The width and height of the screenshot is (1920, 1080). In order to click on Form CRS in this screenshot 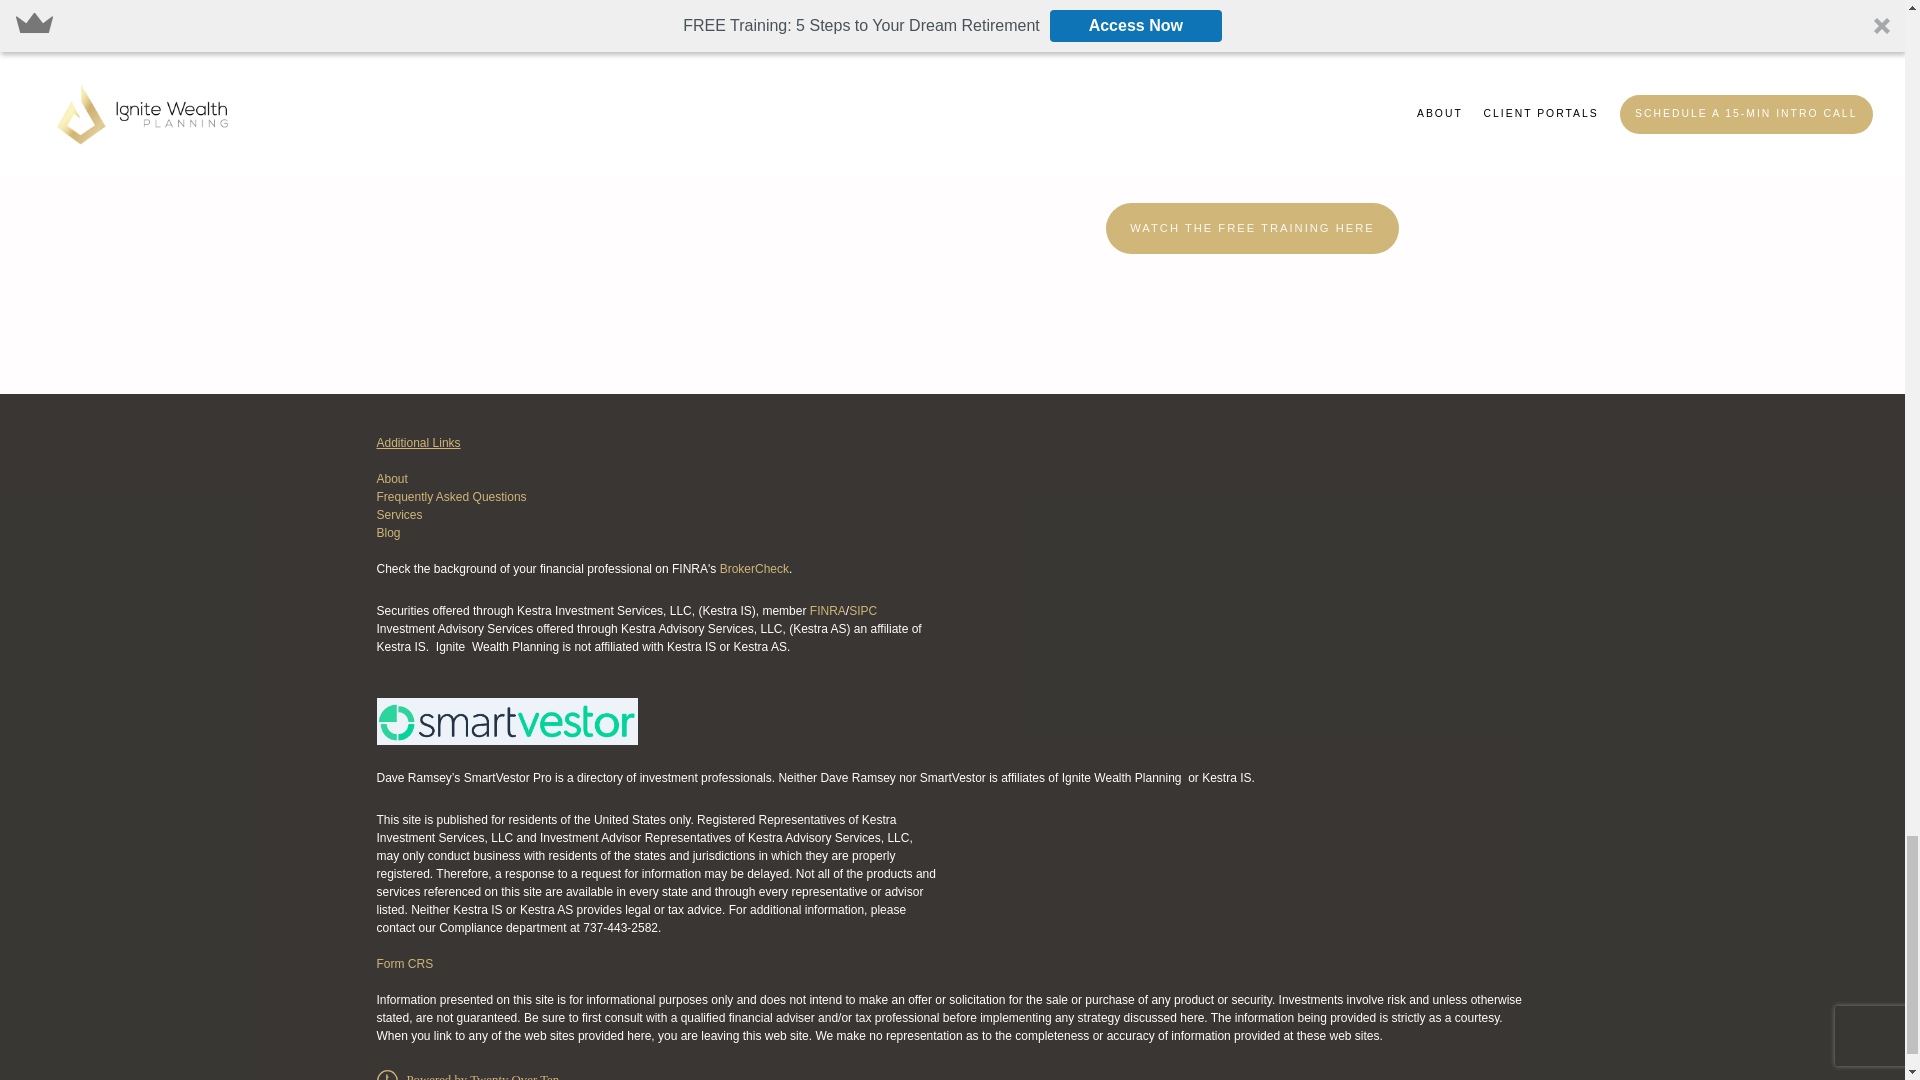, I will do `click(404, 963)`.